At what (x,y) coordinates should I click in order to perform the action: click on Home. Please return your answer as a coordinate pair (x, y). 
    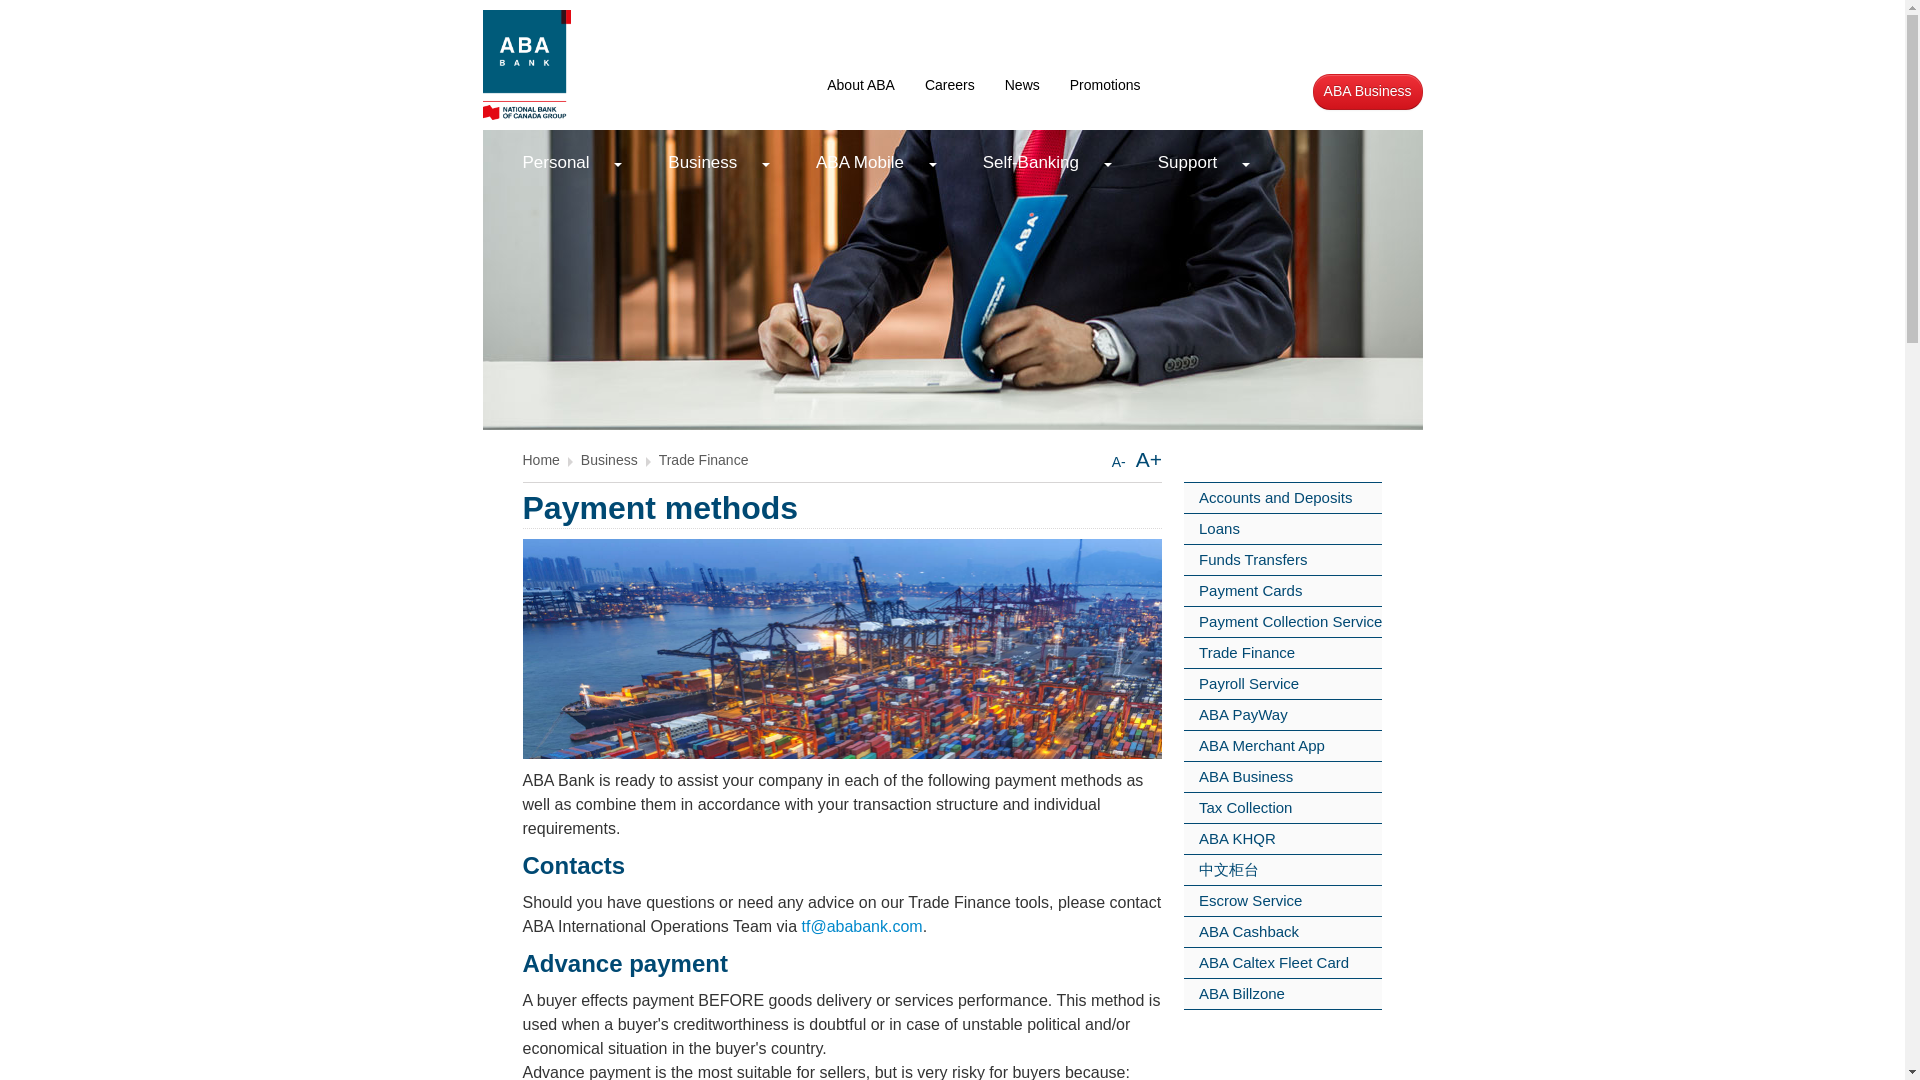
    Looking at the image, I should click on (540, 460).